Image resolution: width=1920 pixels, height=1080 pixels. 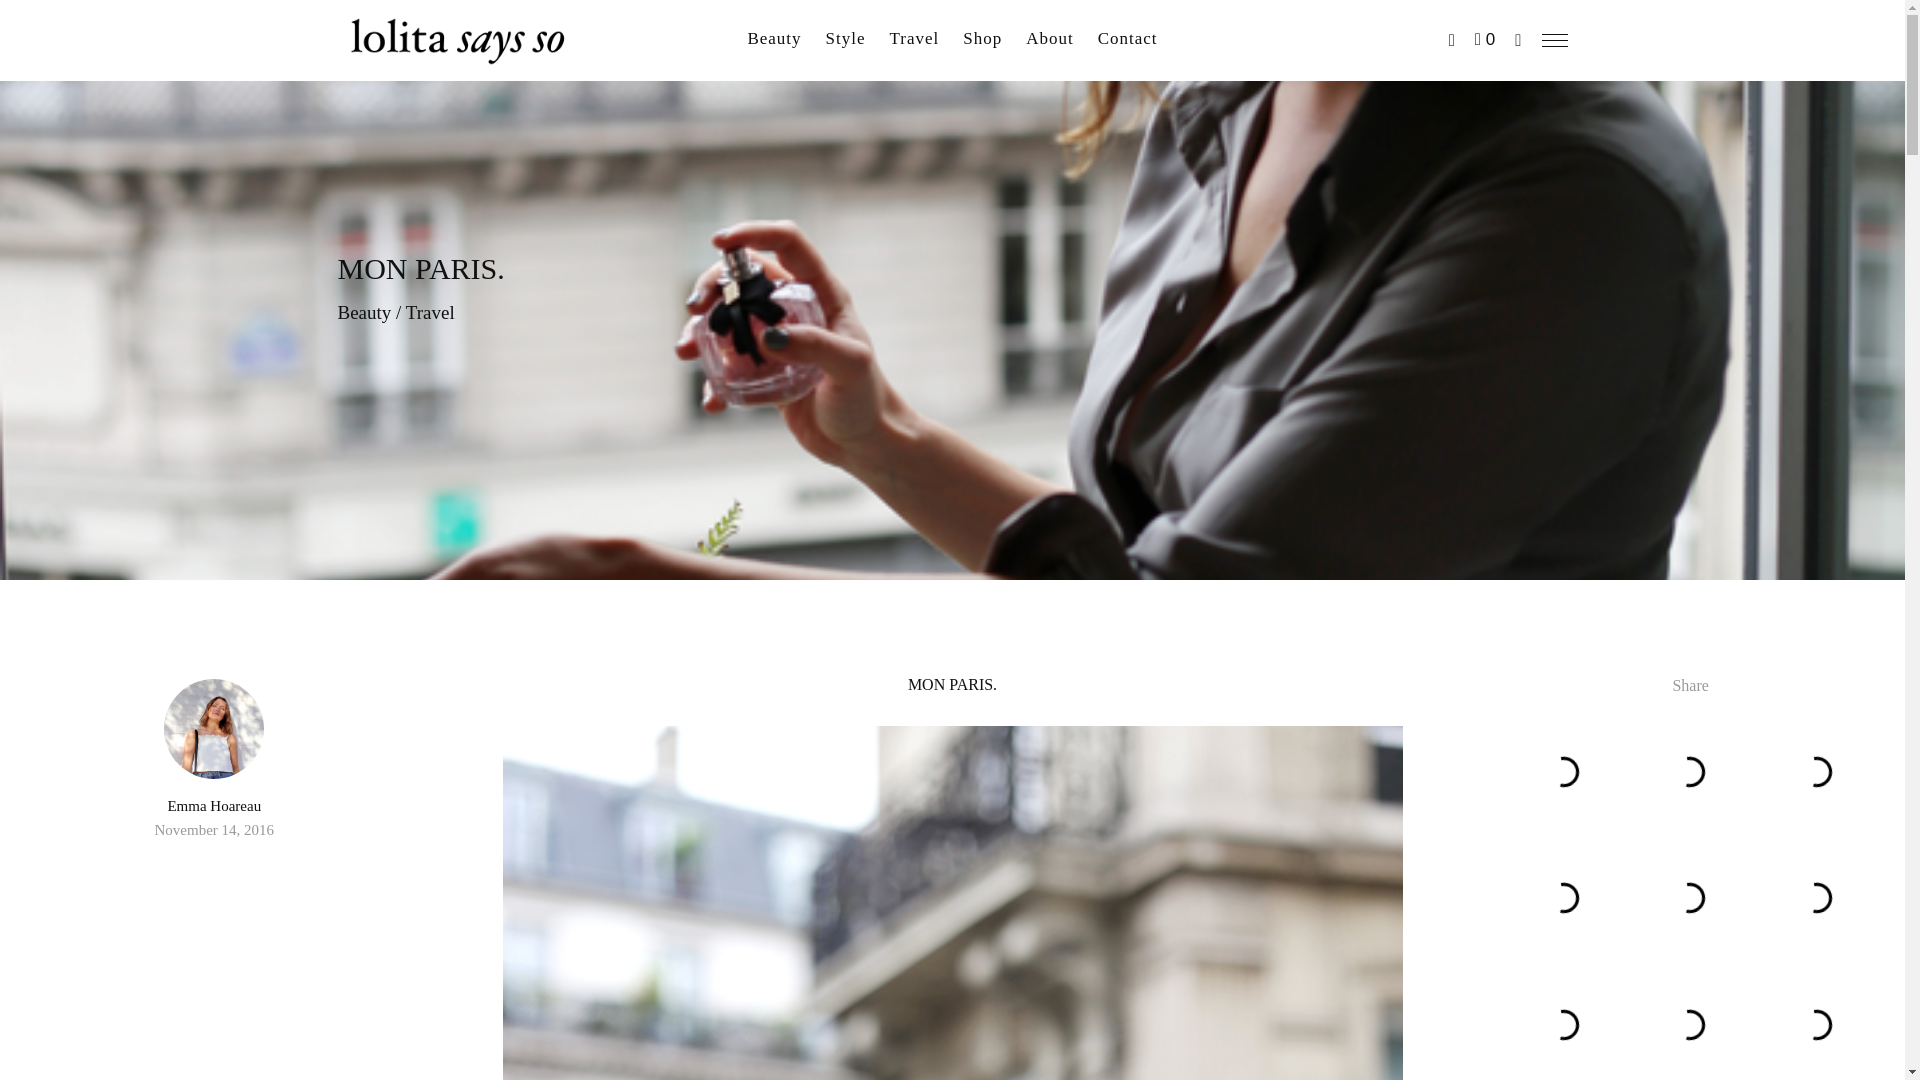 What do you see at coordinates (214, 806) in the screenshot?
I see `Emma Hoareau` at bounding box center [214, 806].